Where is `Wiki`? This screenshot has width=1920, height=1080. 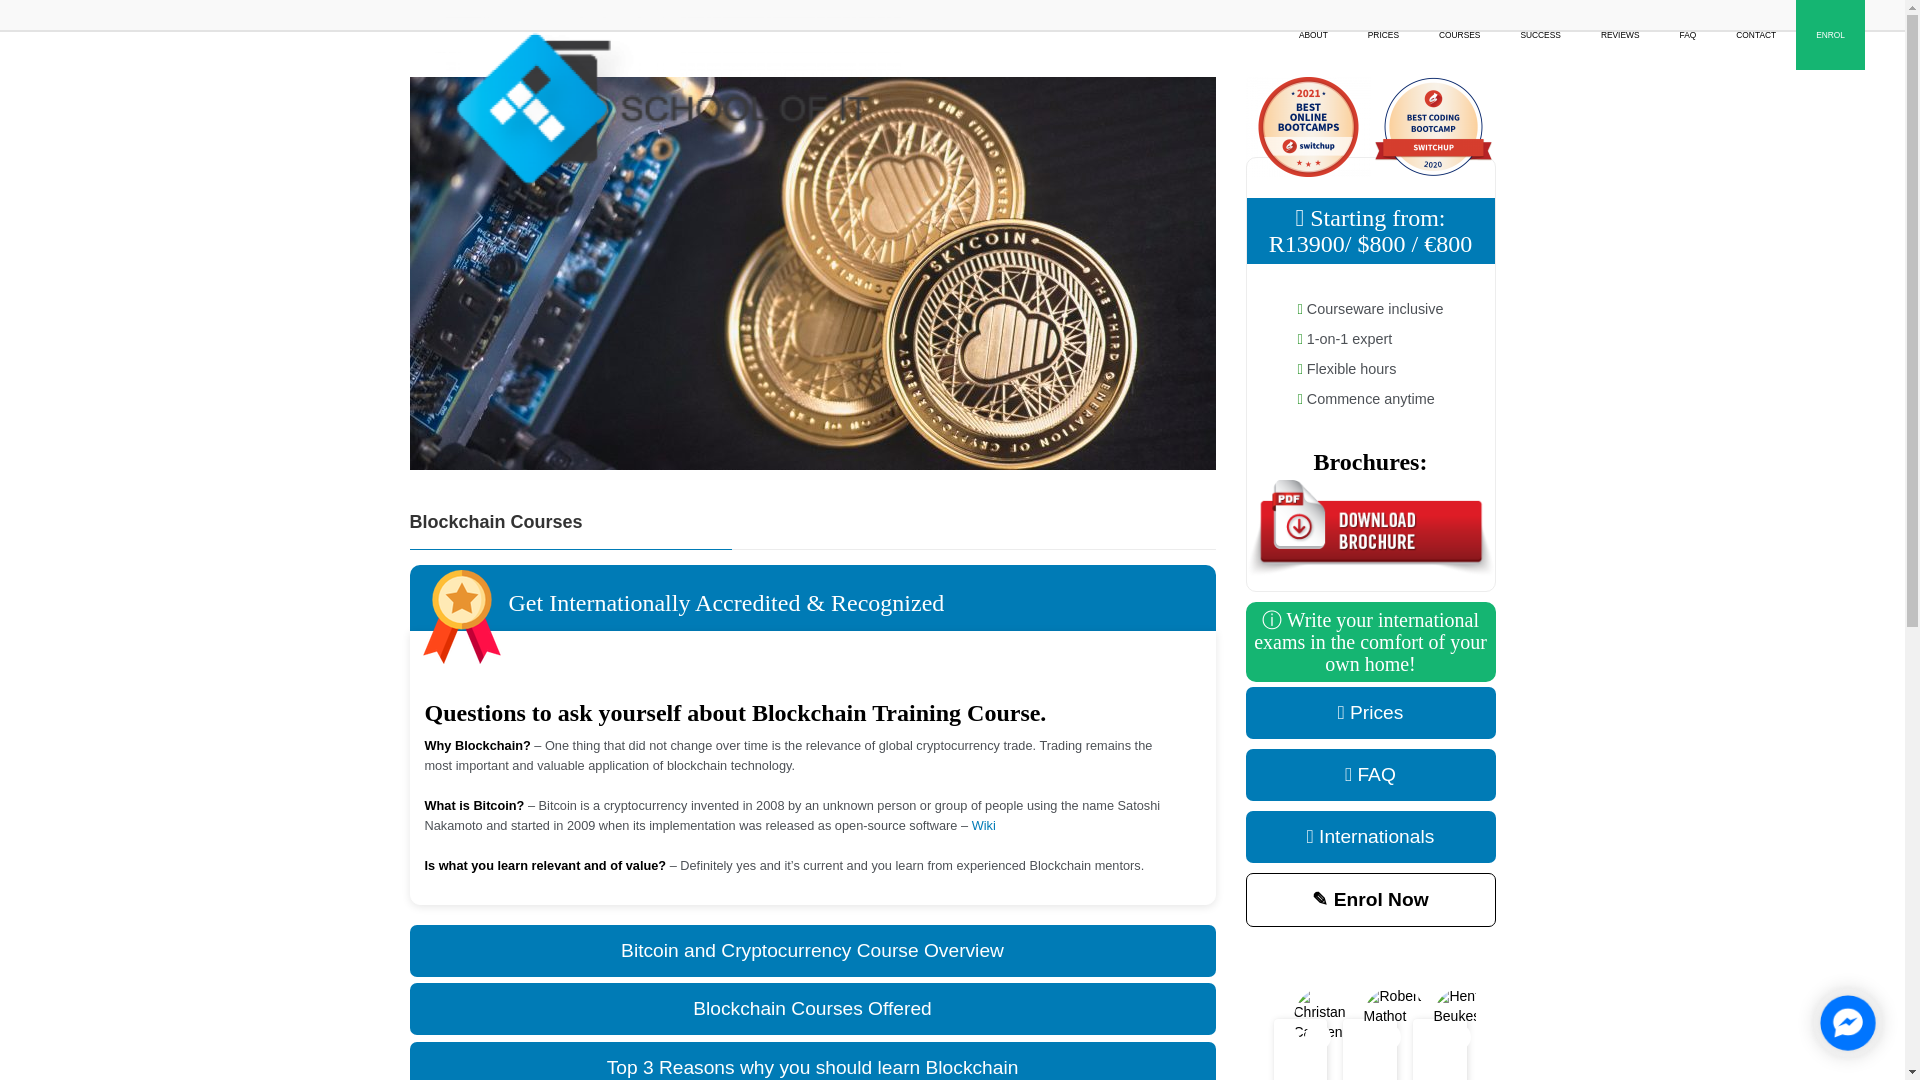 Wiki is located at coordinates (984, 824).